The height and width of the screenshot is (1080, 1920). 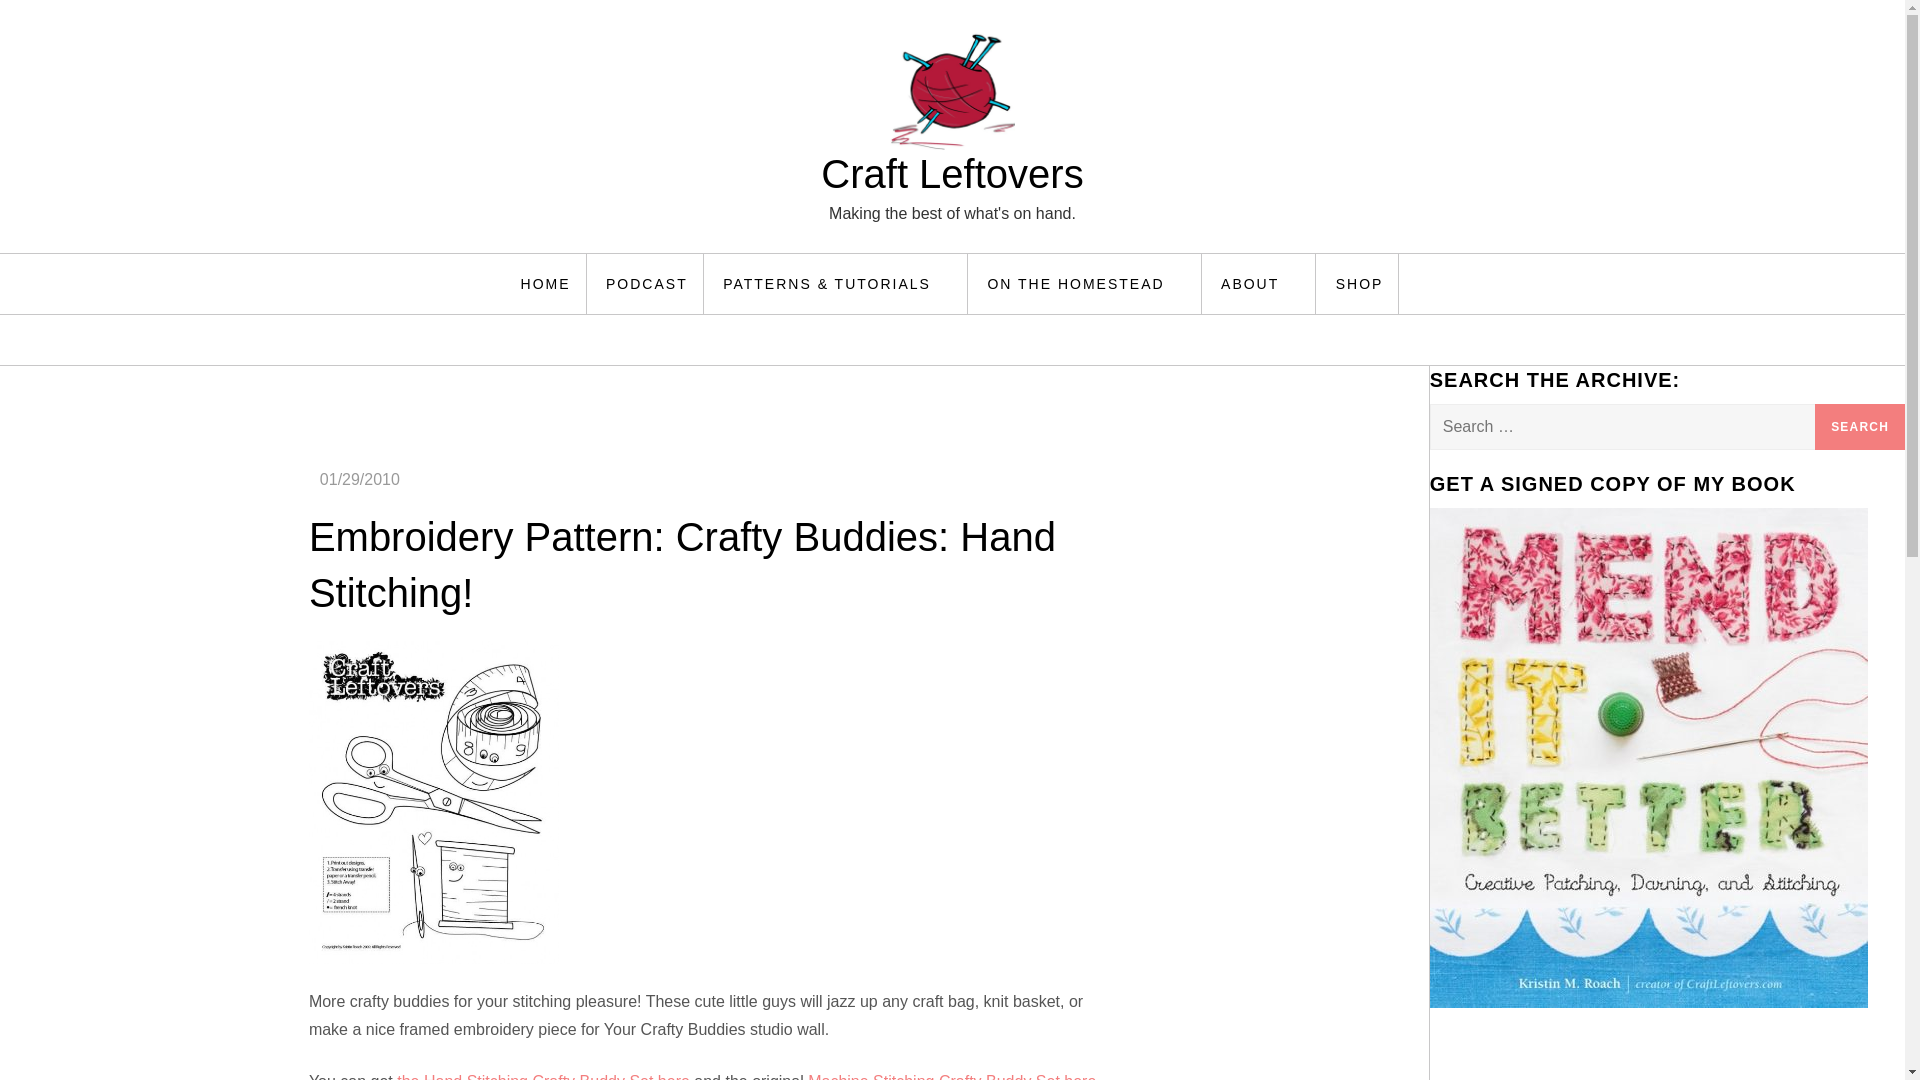 I want to click on ABOUT, so click(x=1260, y=284).